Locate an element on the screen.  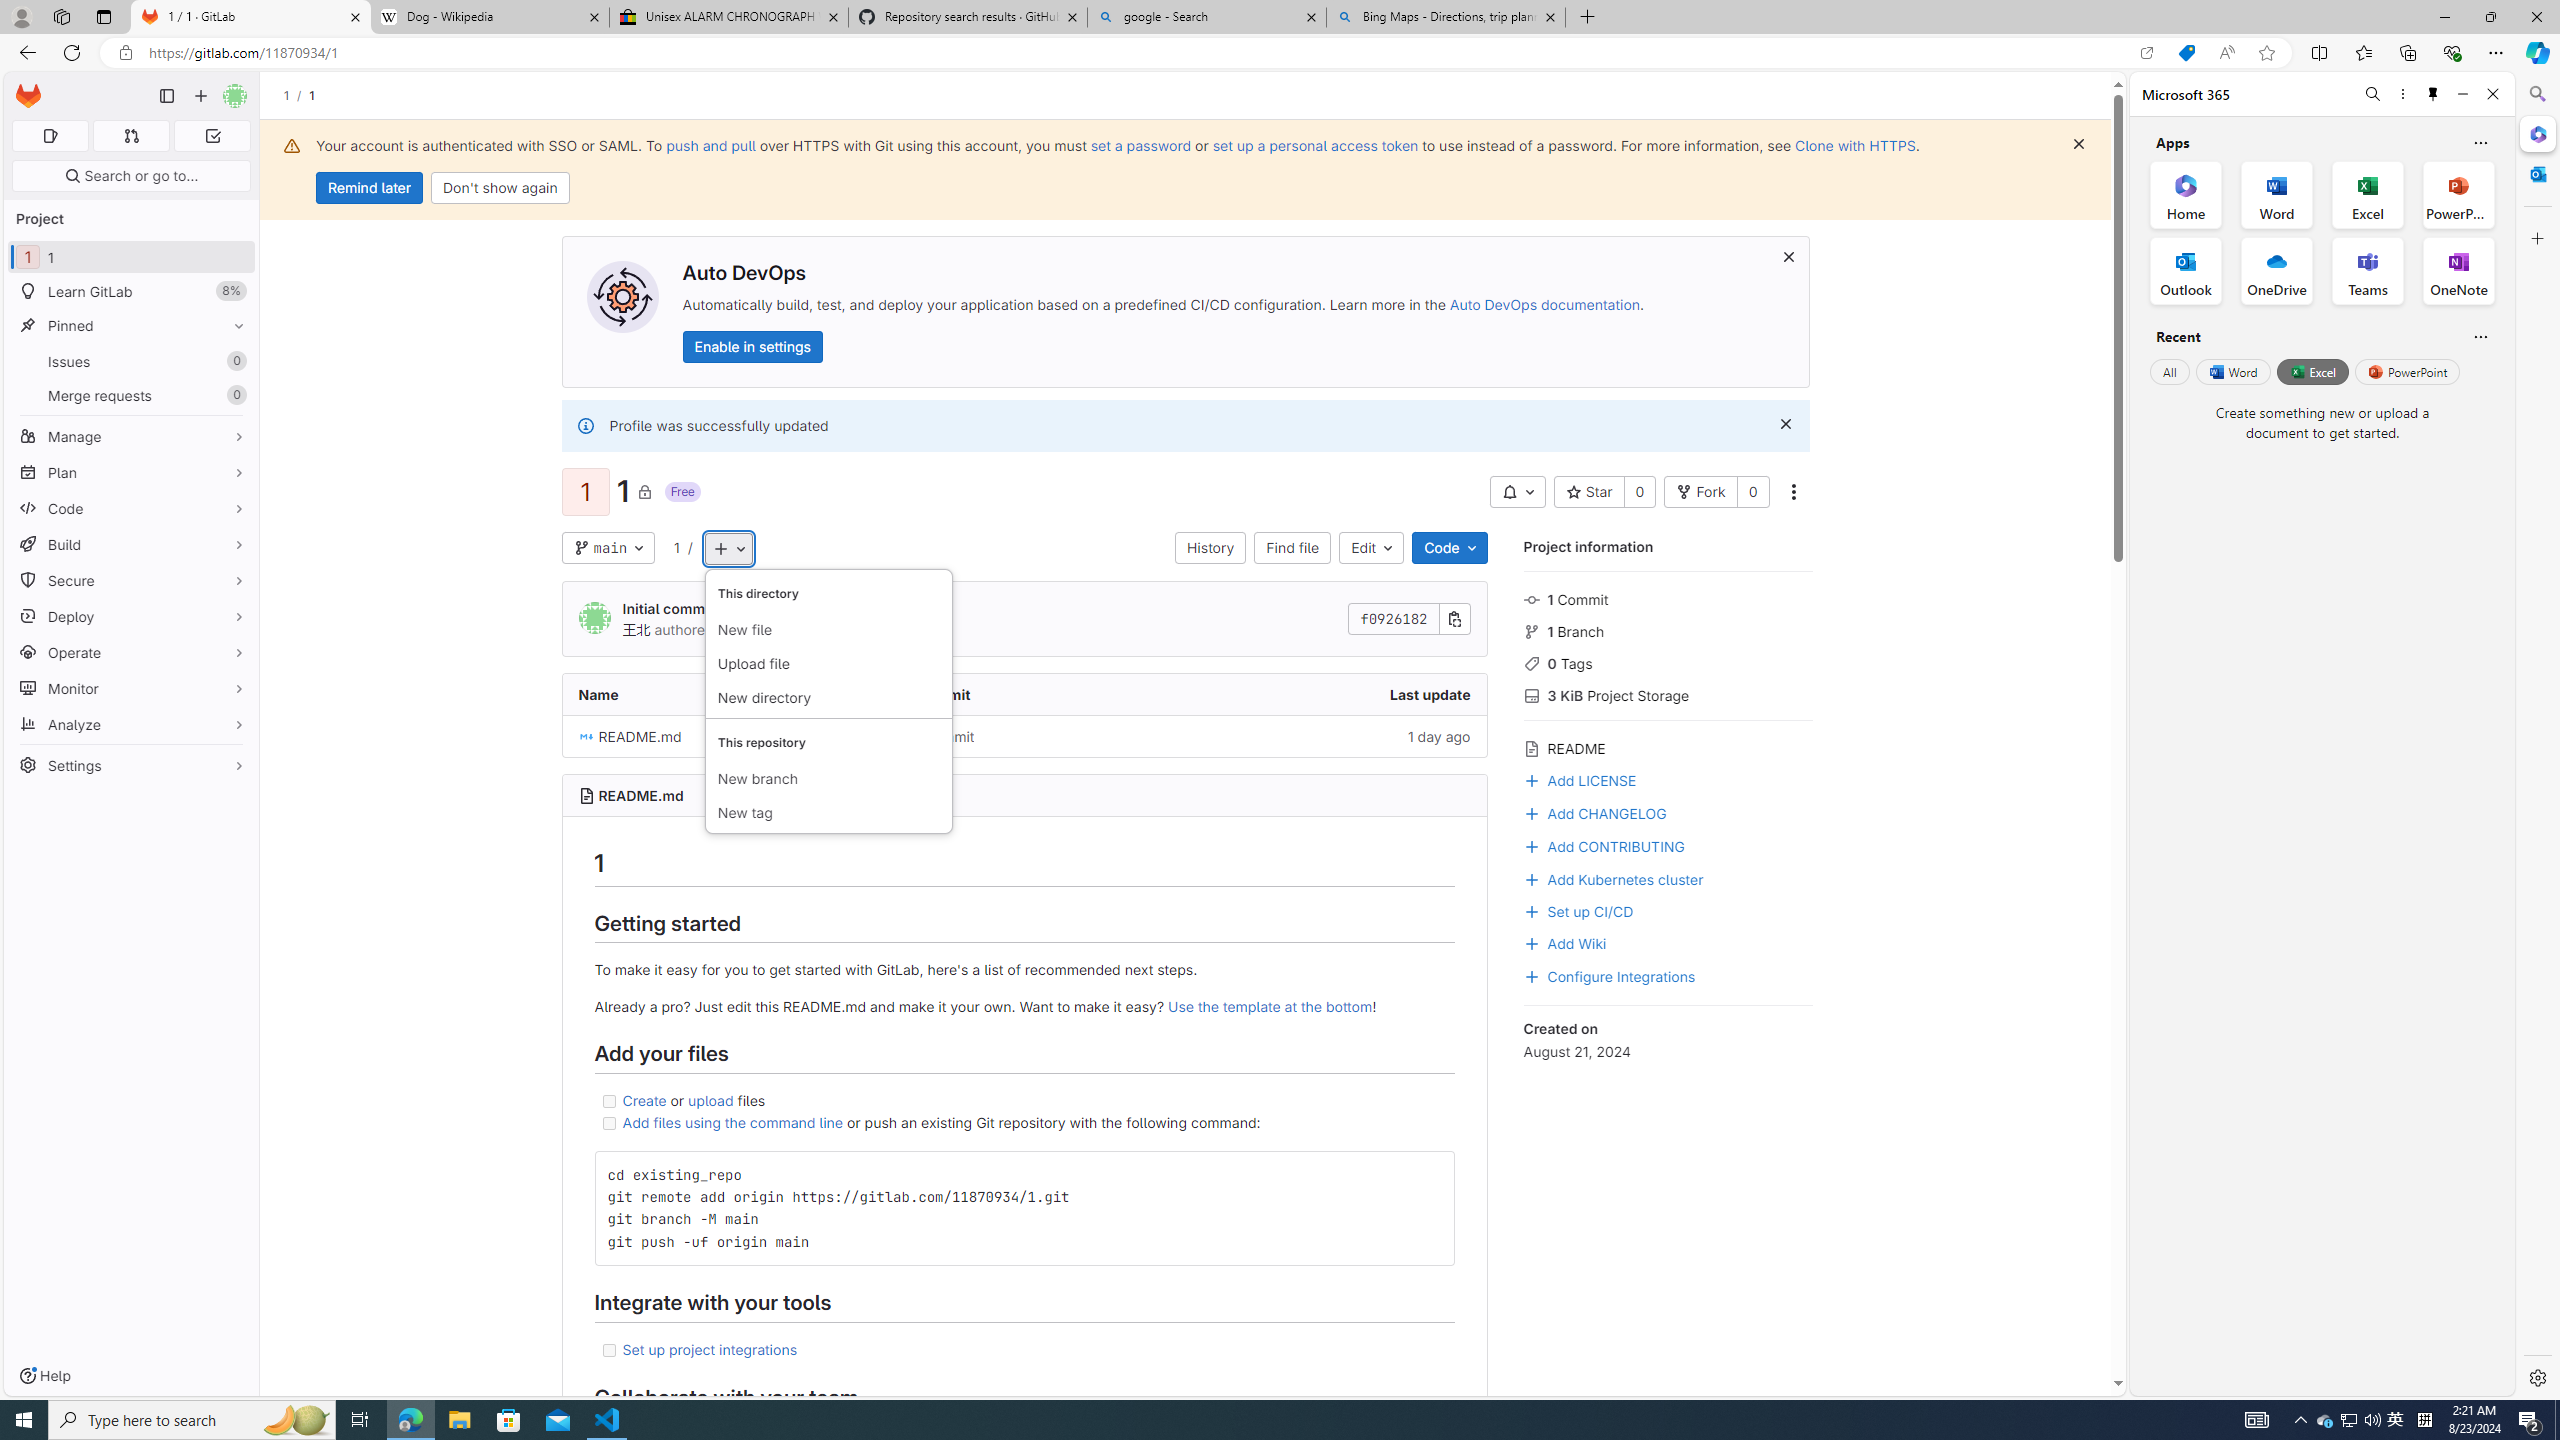
Set up CI/CD is located at coordinates (1578, 910).